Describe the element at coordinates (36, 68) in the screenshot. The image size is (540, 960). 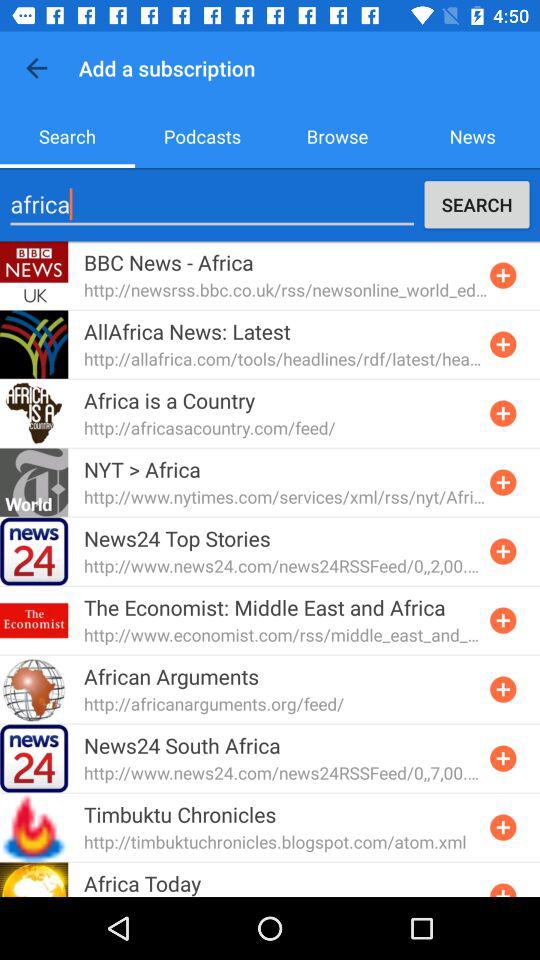
I see `select the item to the left of add a subscription app` at that location.